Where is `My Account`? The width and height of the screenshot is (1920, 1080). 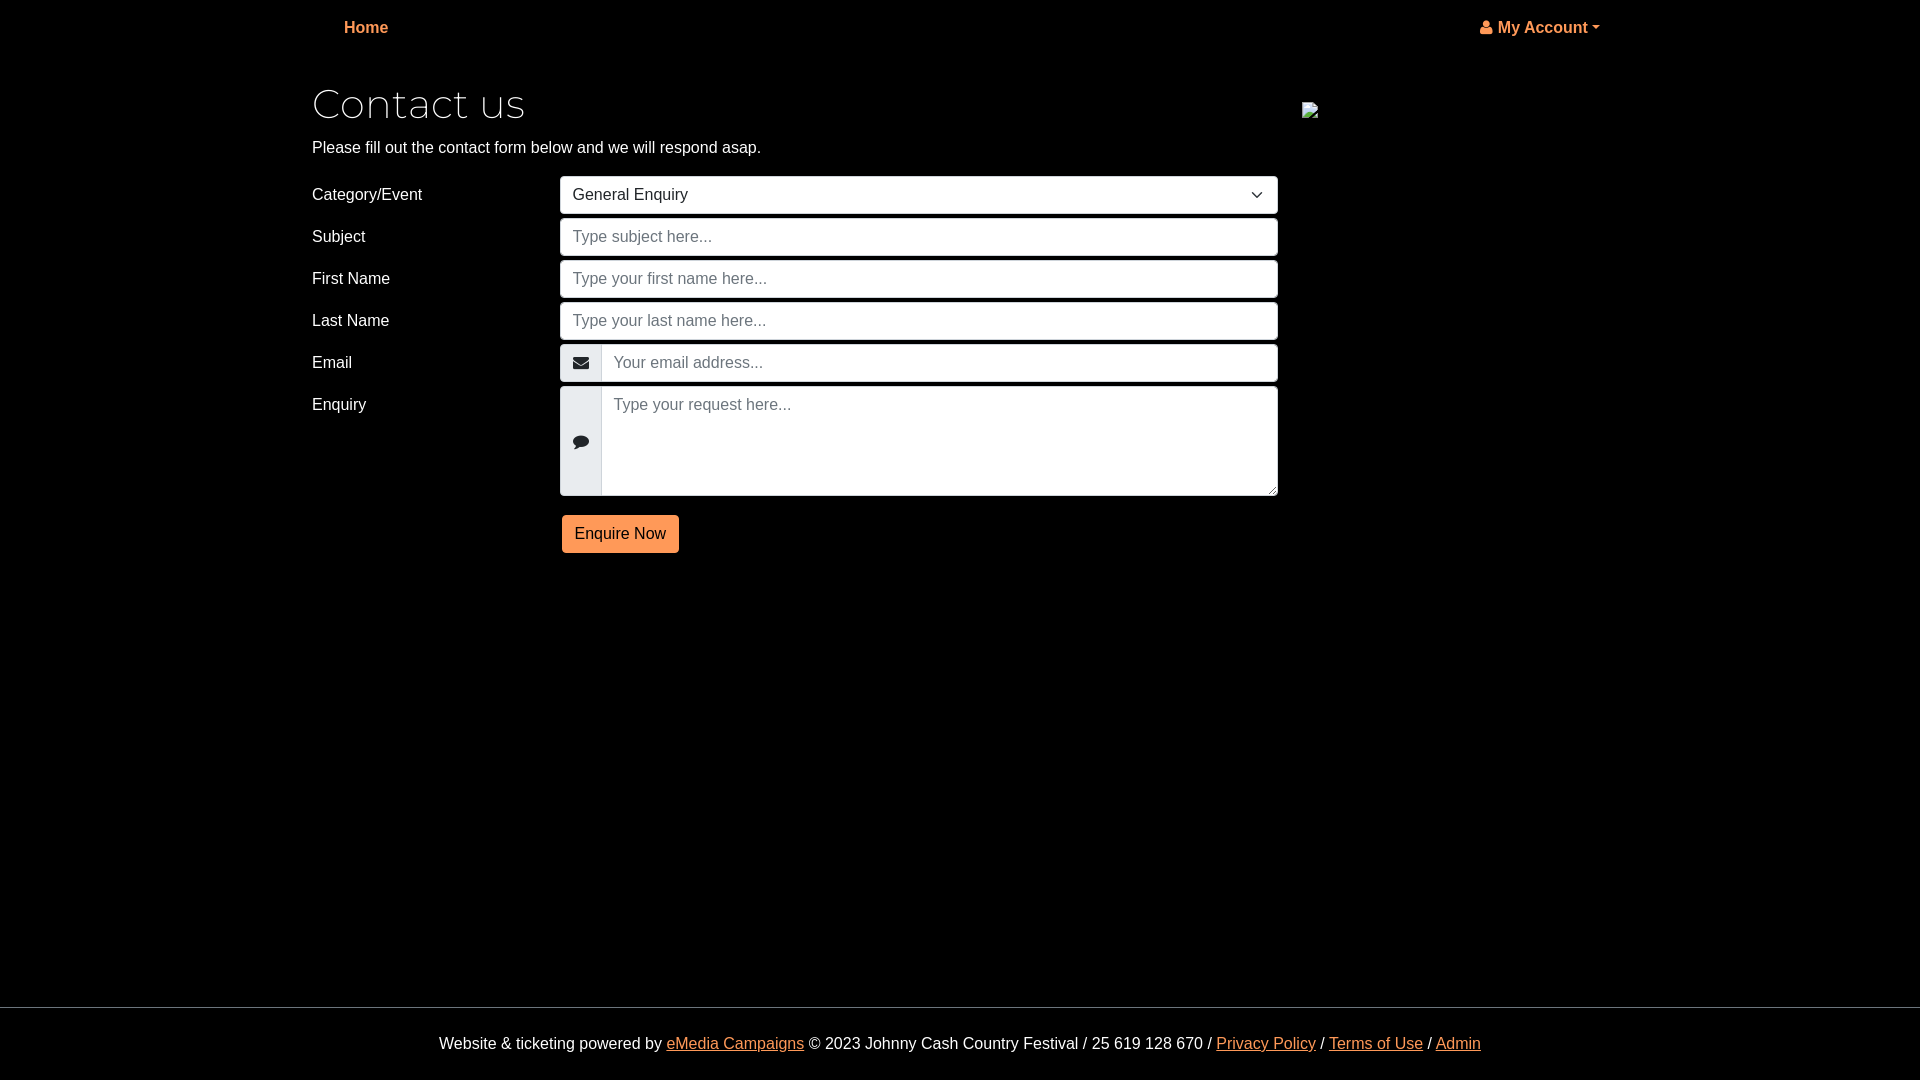 My Account is located at coordinates (1540, 28).